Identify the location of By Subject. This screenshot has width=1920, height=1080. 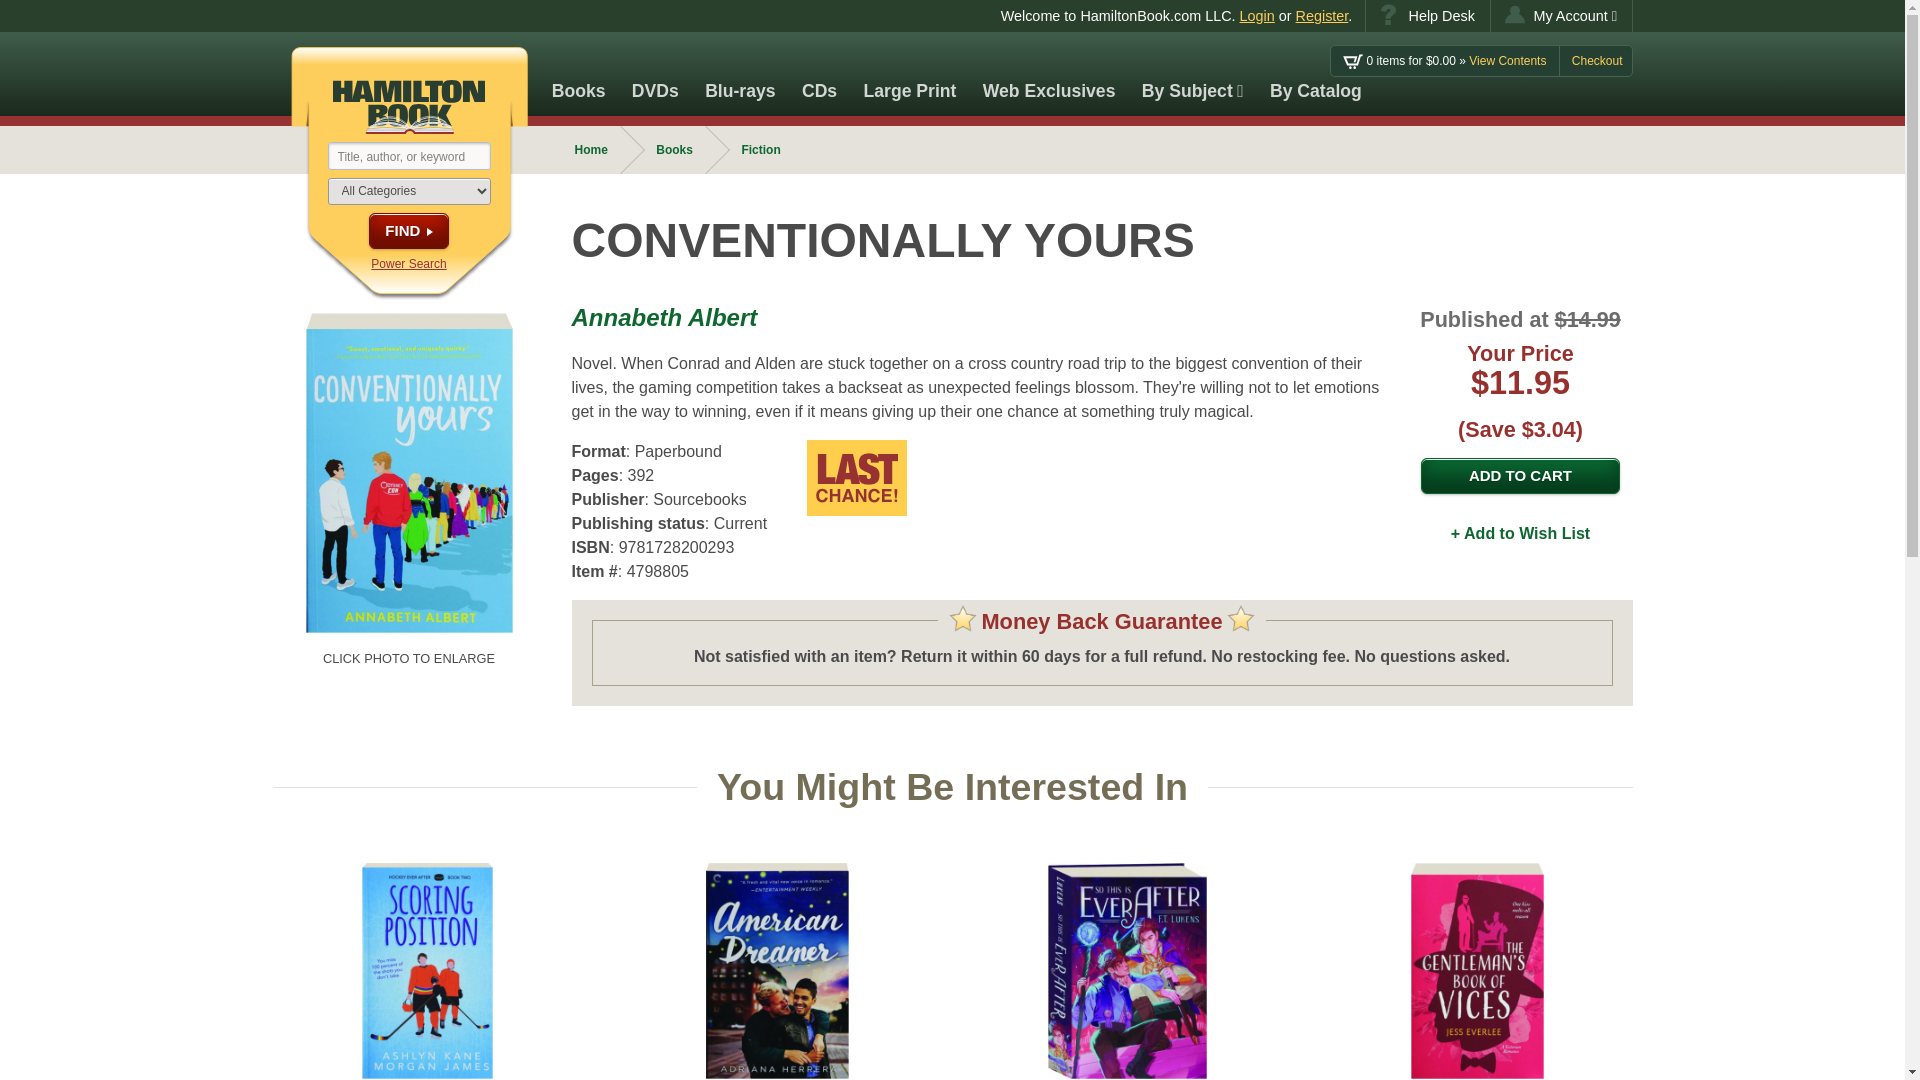
(1192, 74).